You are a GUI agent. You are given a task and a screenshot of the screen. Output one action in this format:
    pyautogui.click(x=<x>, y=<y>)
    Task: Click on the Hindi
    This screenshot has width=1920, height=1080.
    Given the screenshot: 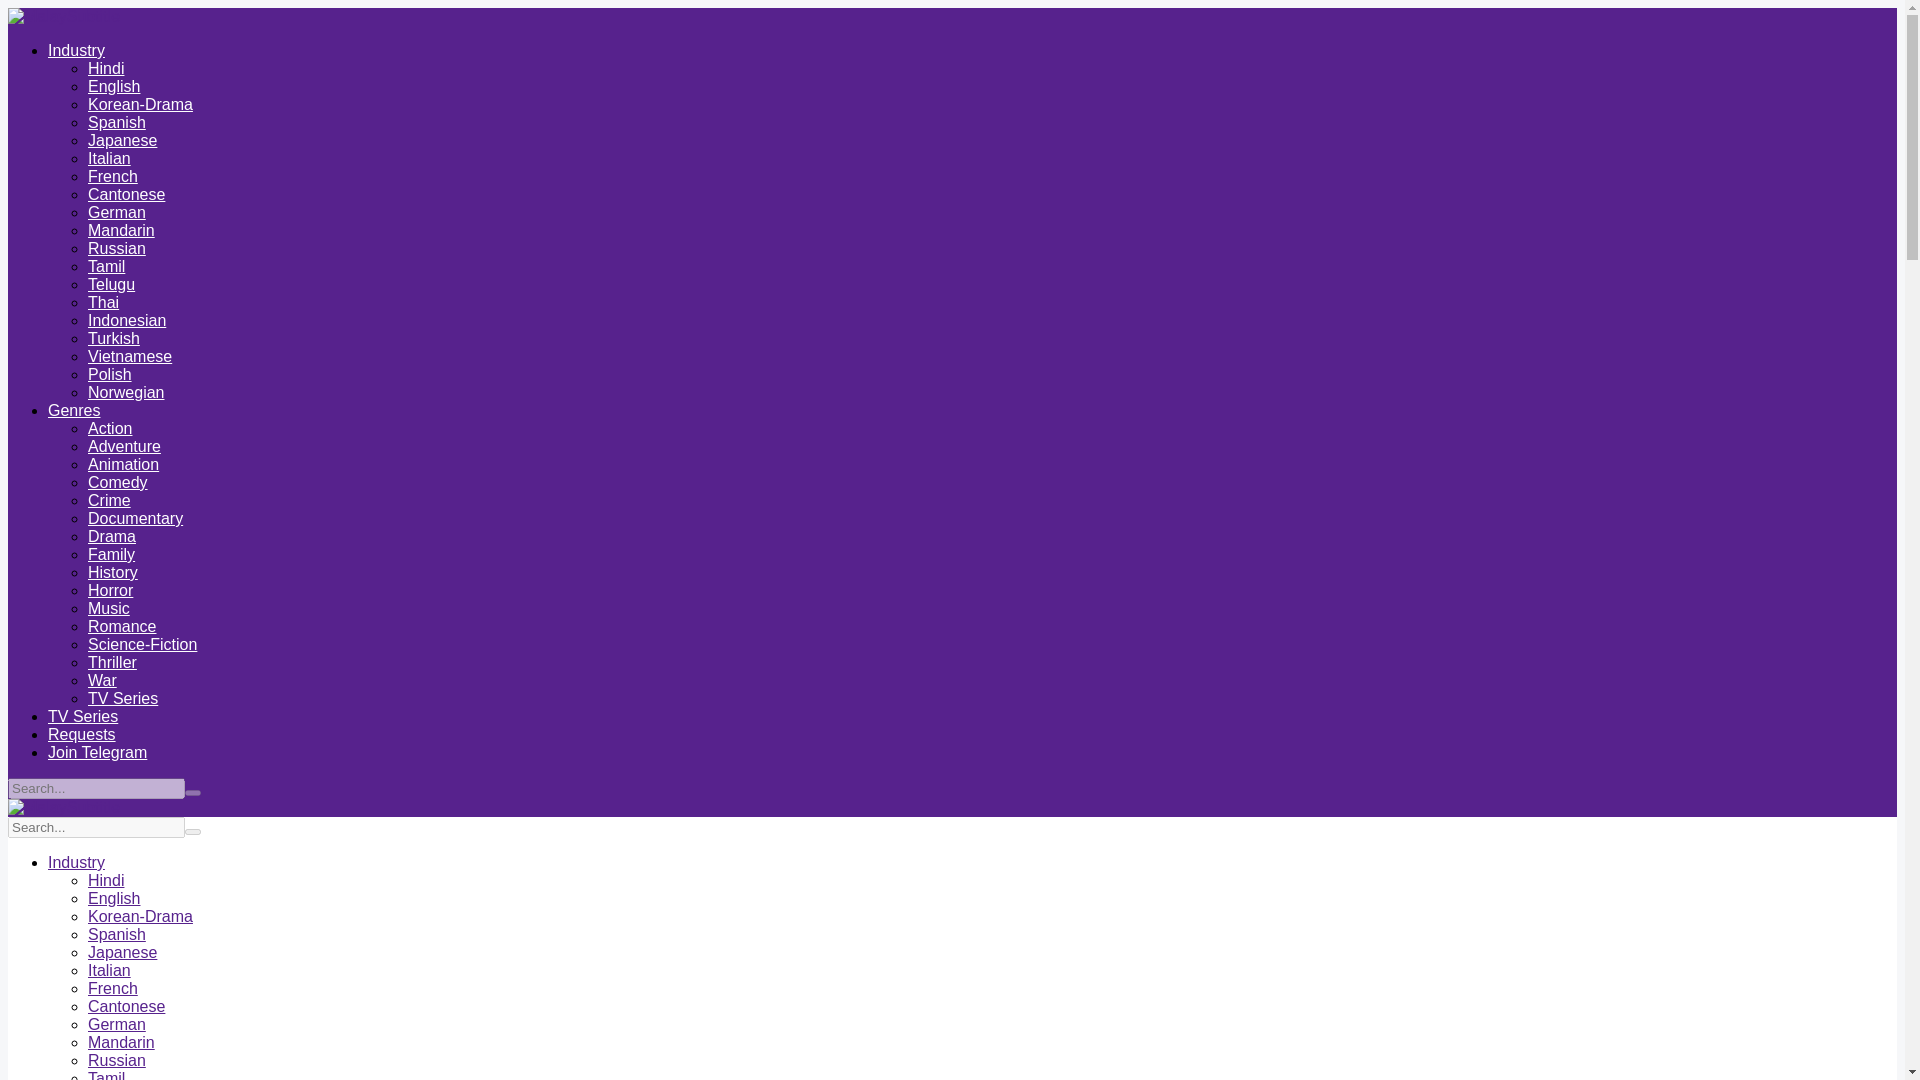 What is the action you would take?
    pyautogui.click(x=106, y=68)
    